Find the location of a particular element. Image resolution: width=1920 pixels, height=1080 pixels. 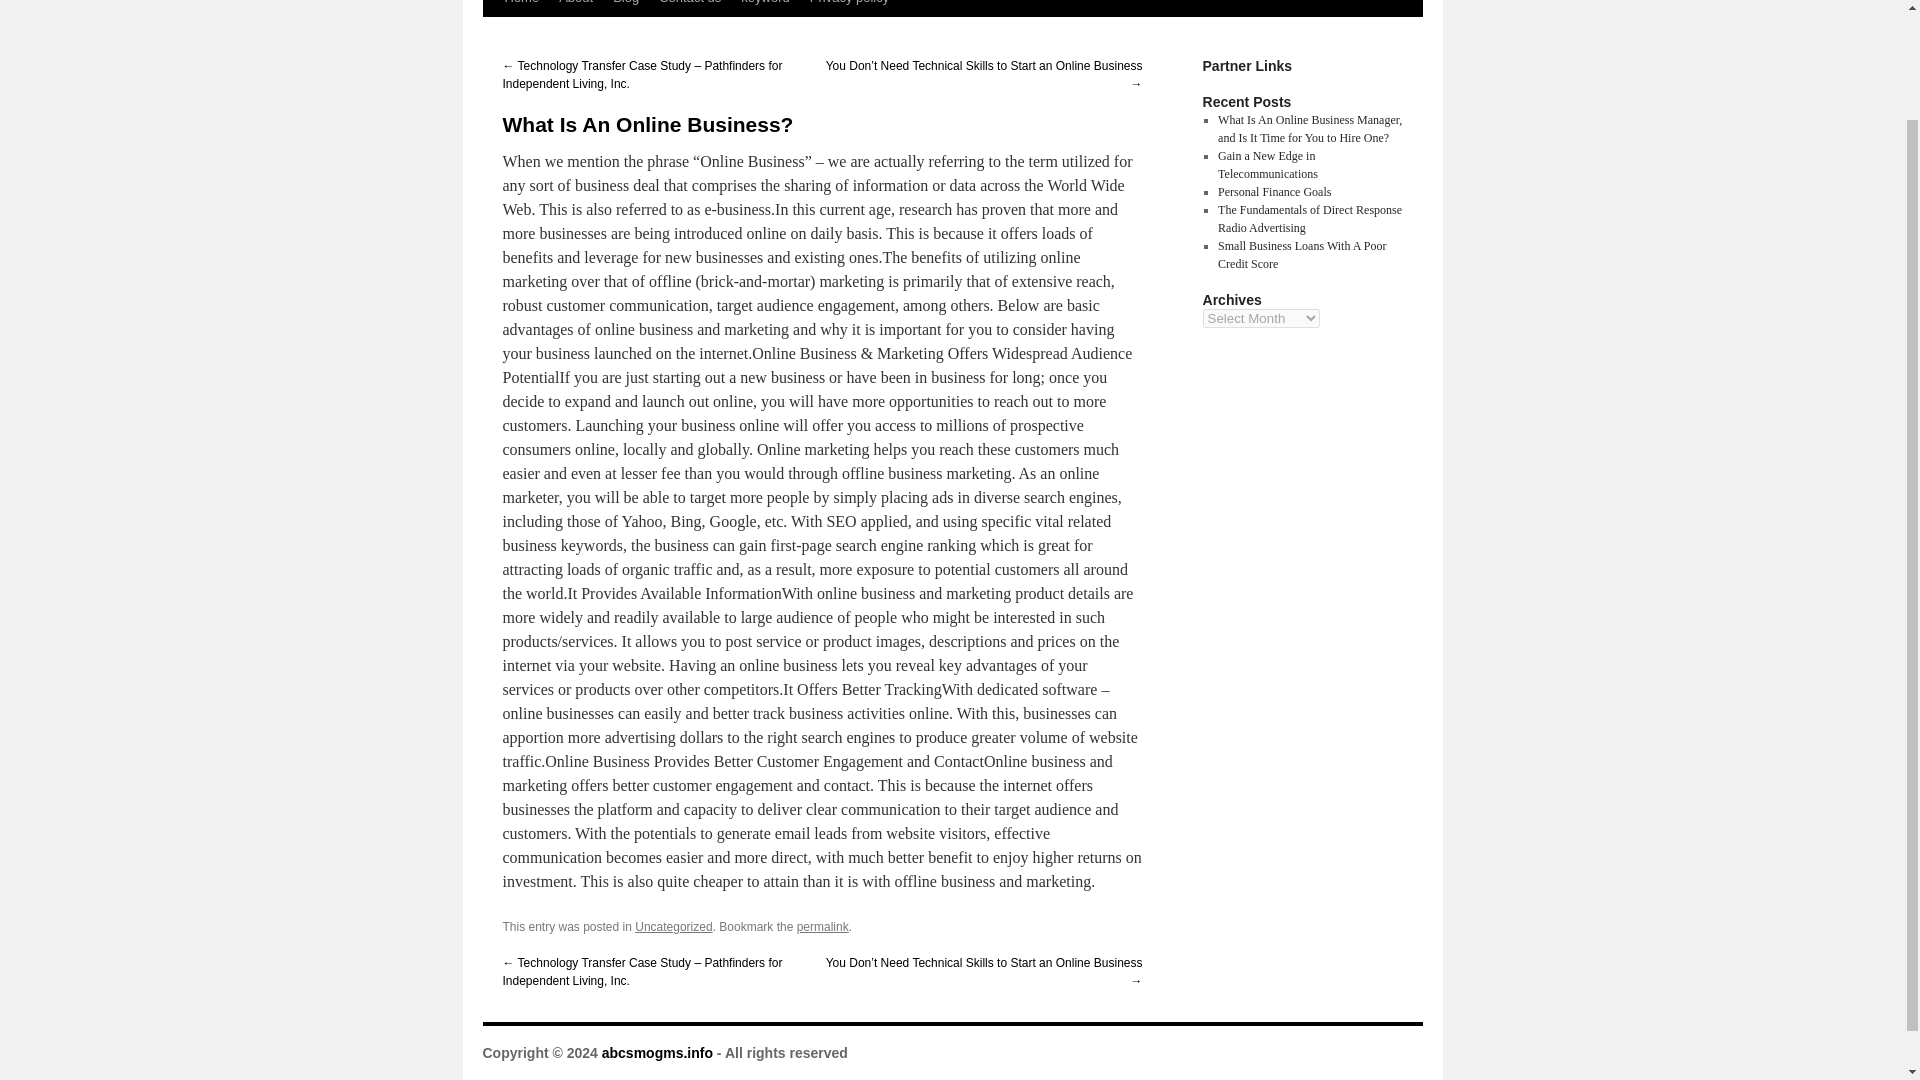

The Fundamentals of Direct Response Radio Advertising is located at coordinates (1309, 219).